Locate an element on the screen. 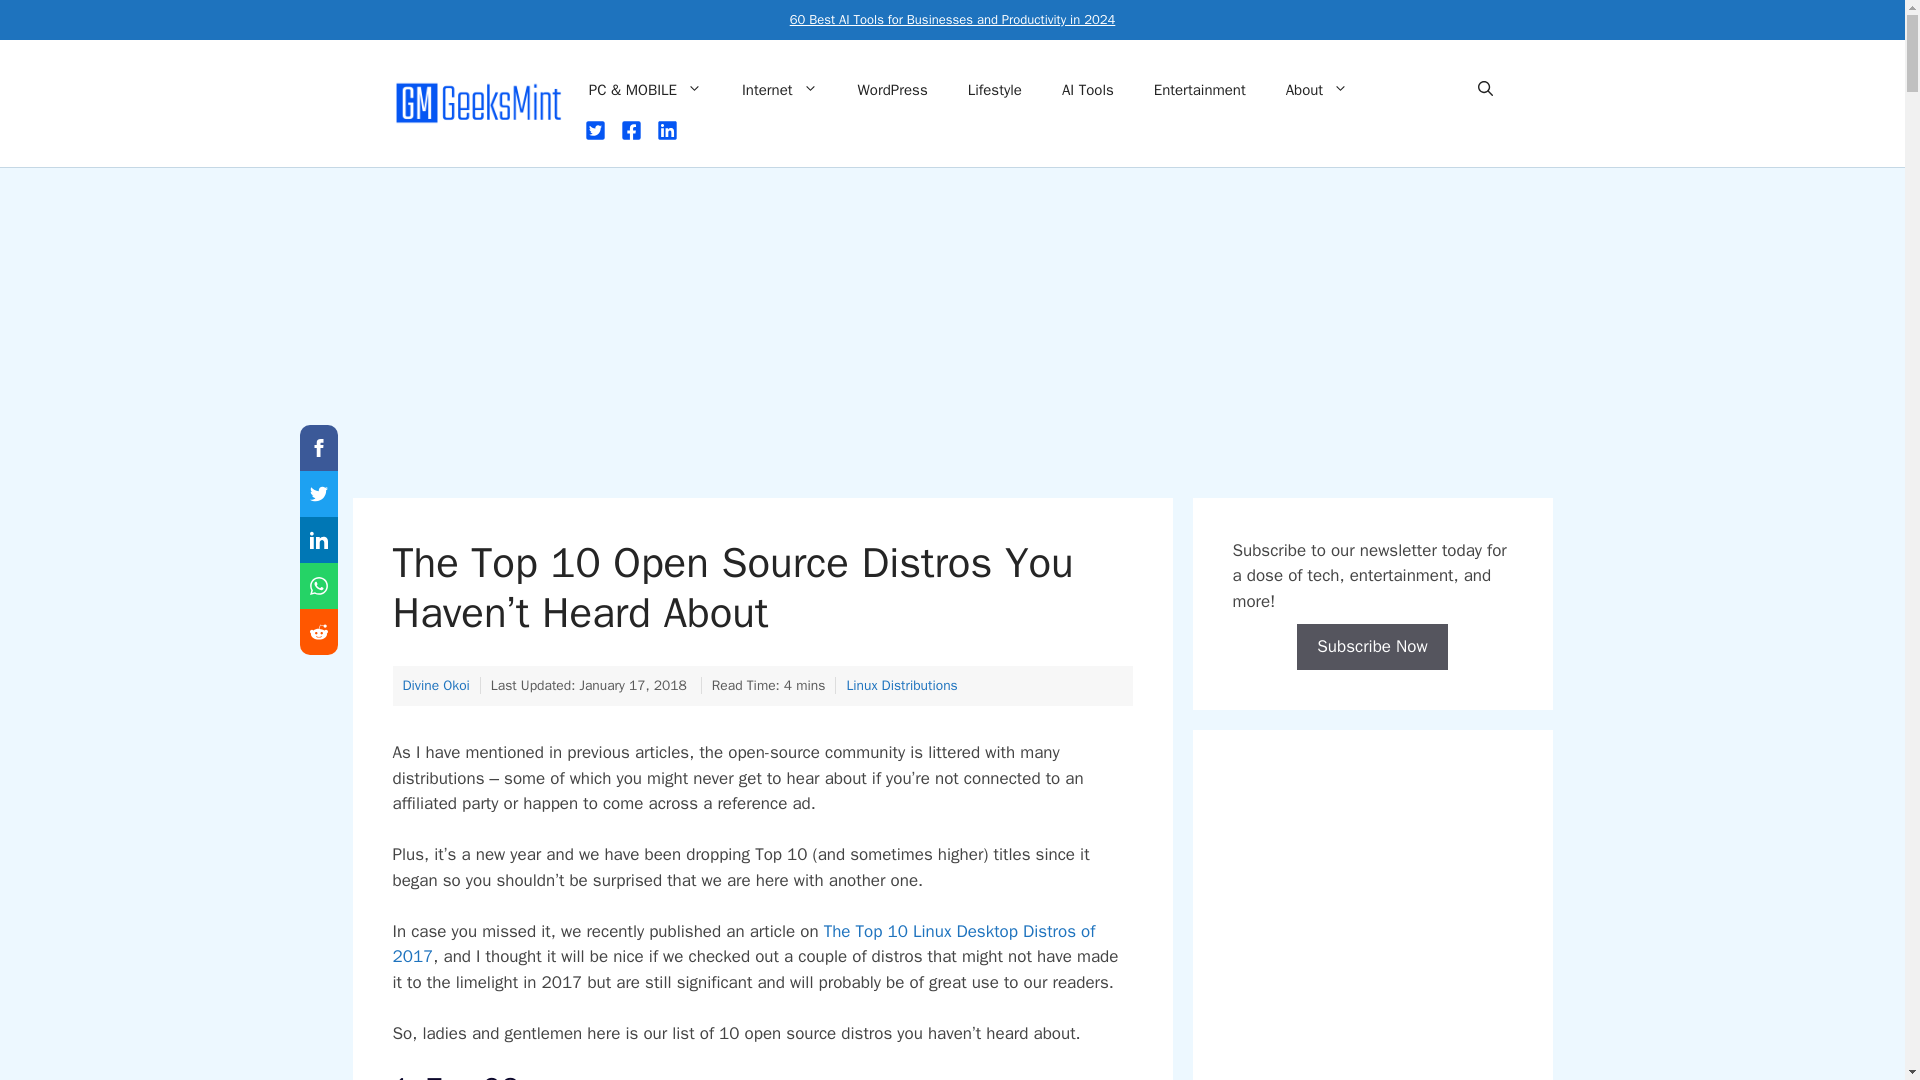  WordPress is located at coordinates (892, 90).